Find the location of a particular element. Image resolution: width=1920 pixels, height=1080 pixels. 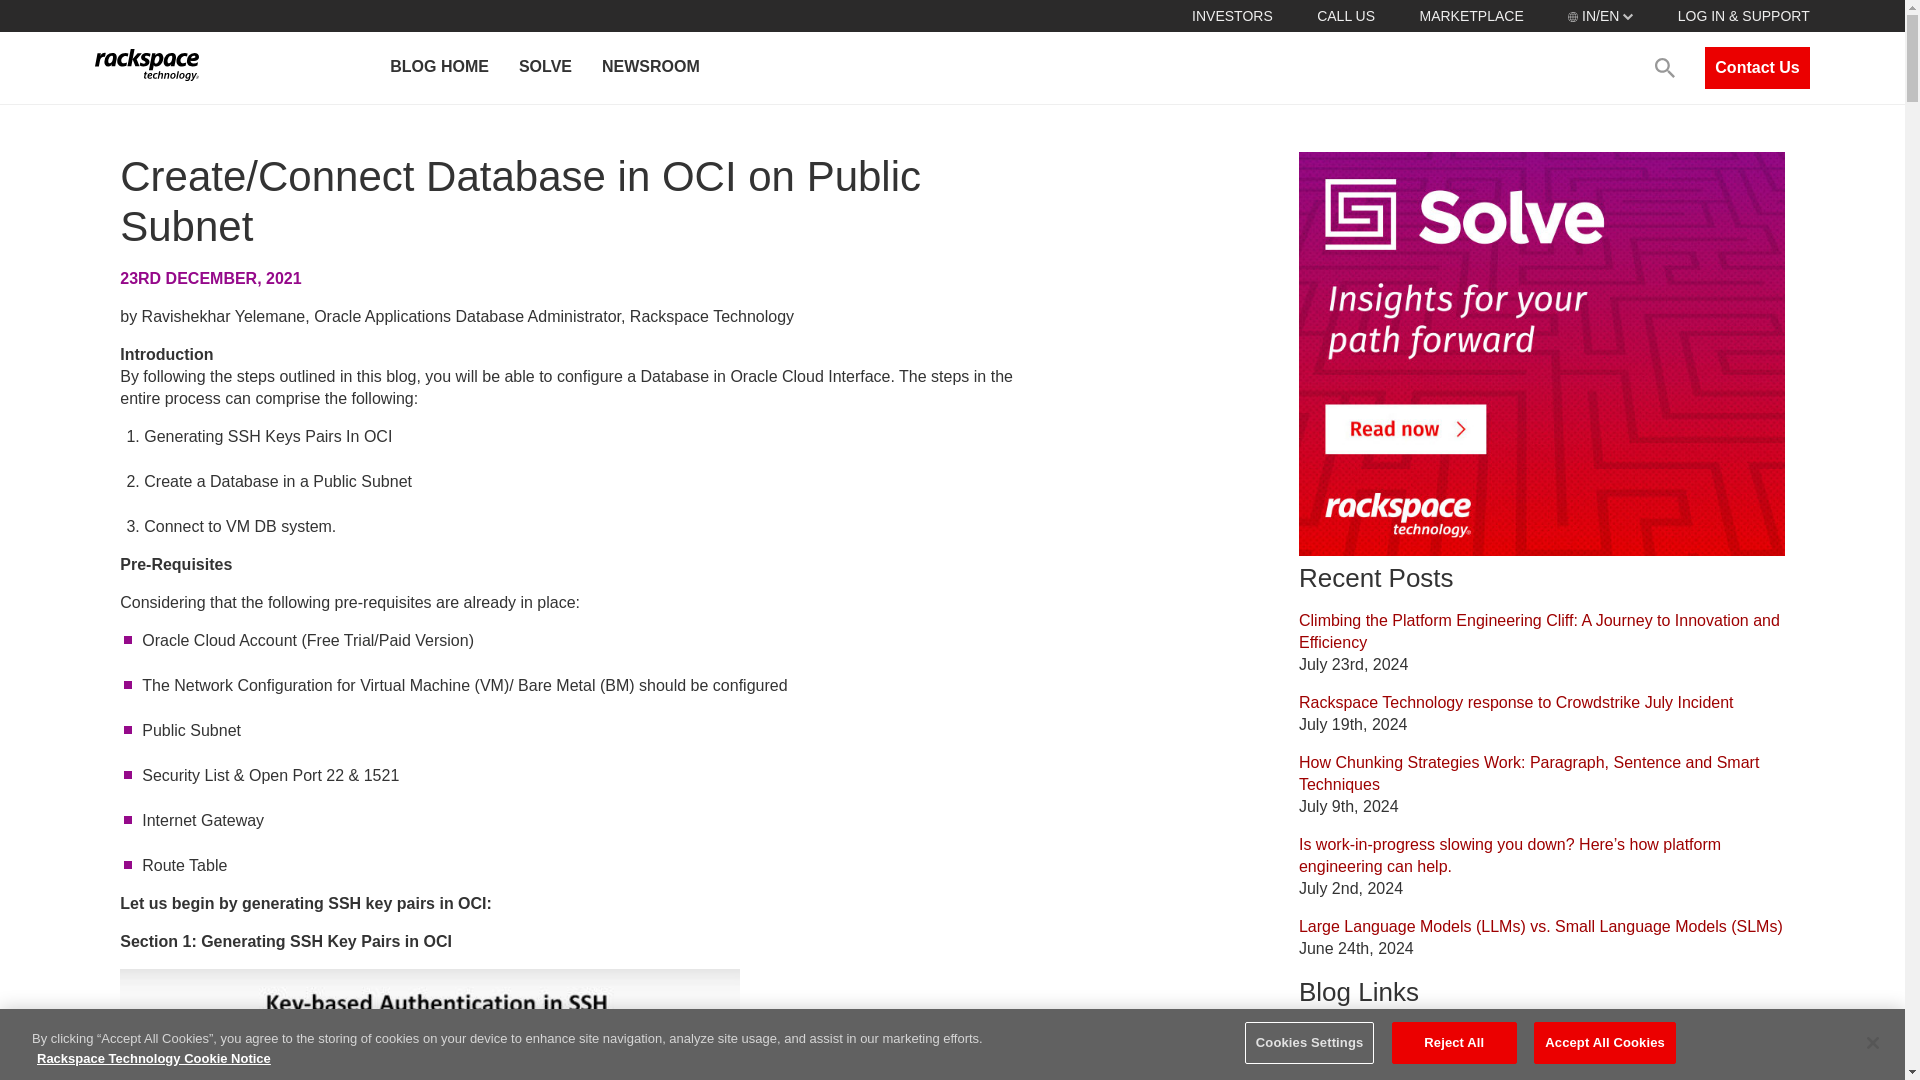

BLOG HOME is located at coordinates (438, 68).